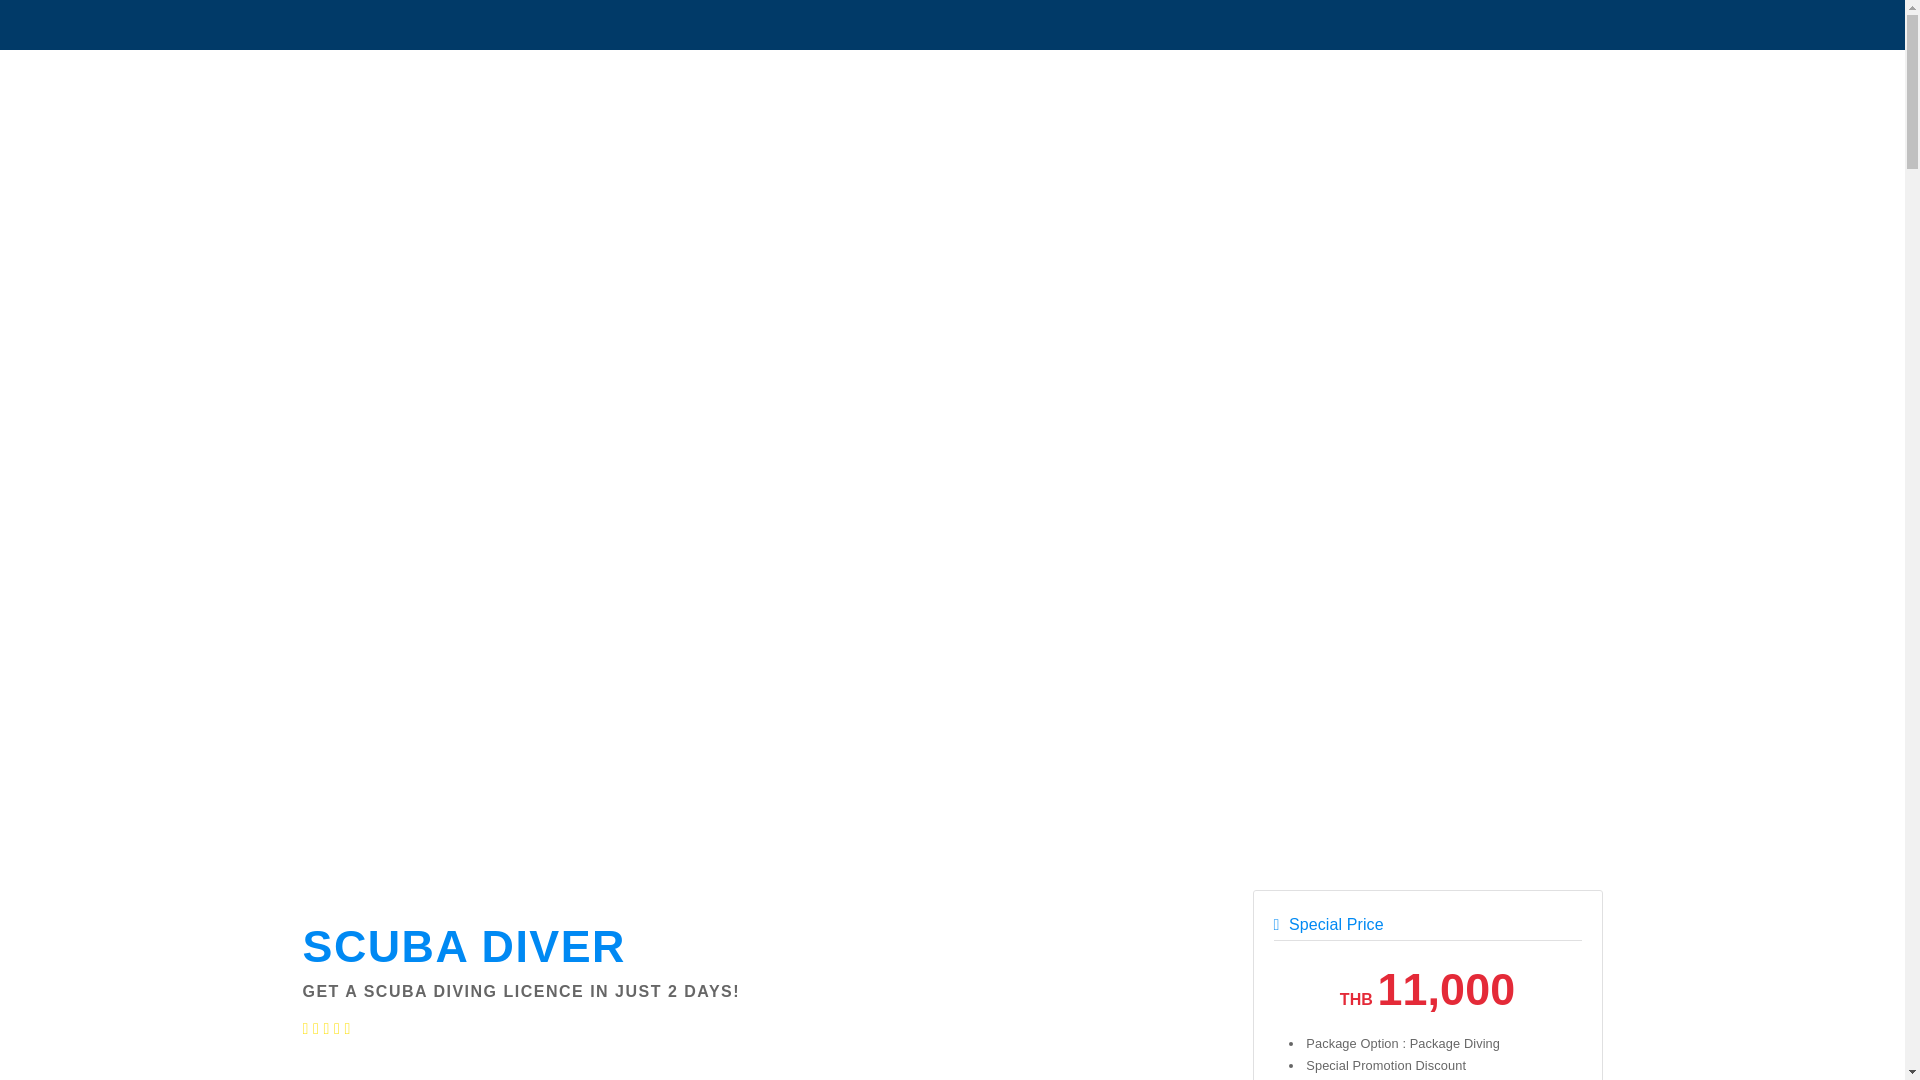 The height and width of the screenshot is (1080, 1920). Describe the element at coordinates (840, 1070) in the screenshot. I see `Location` at that location.